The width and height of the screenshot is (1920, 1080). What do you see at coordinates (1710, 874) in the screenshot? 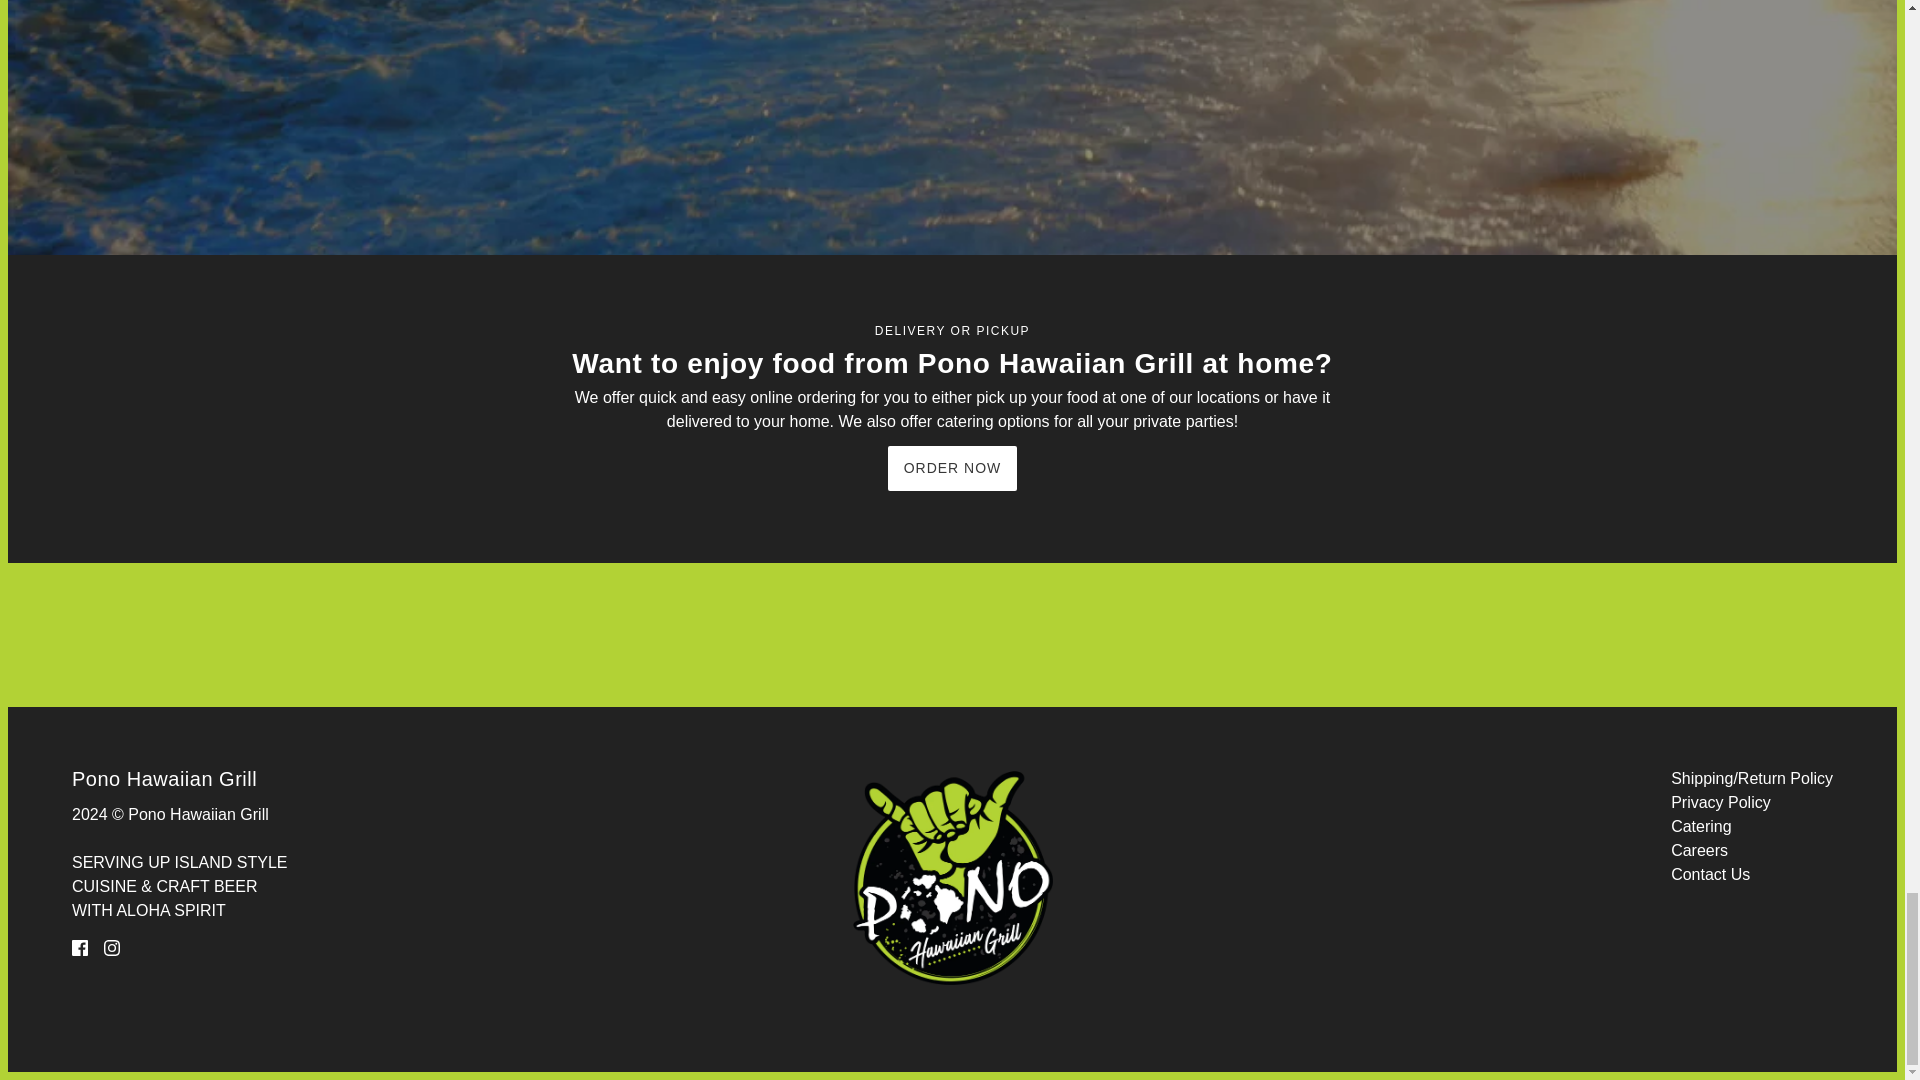
I see `Contact Us` at bounding box center [1710, 874].